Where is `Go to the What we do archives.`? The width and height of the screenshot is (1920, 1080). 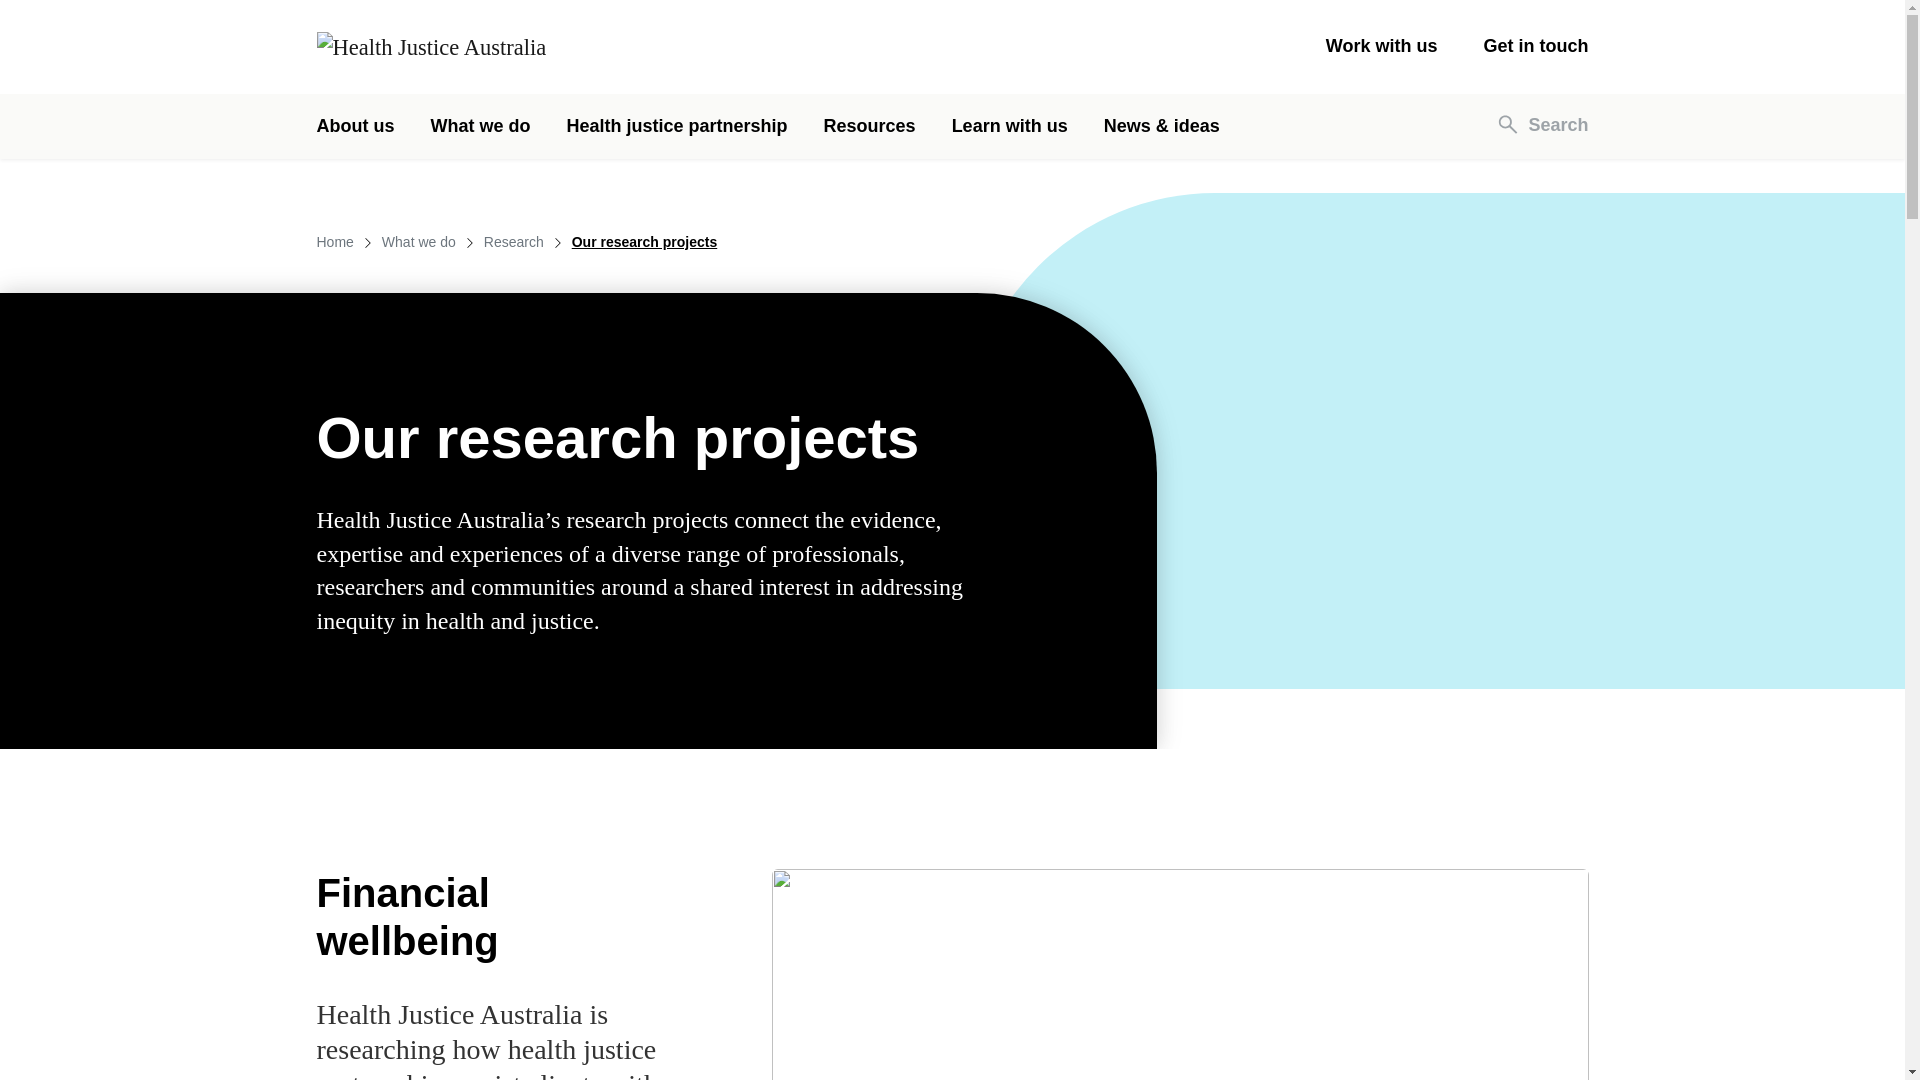
Go to the What we do archives. is located at coordinates (419, 242).